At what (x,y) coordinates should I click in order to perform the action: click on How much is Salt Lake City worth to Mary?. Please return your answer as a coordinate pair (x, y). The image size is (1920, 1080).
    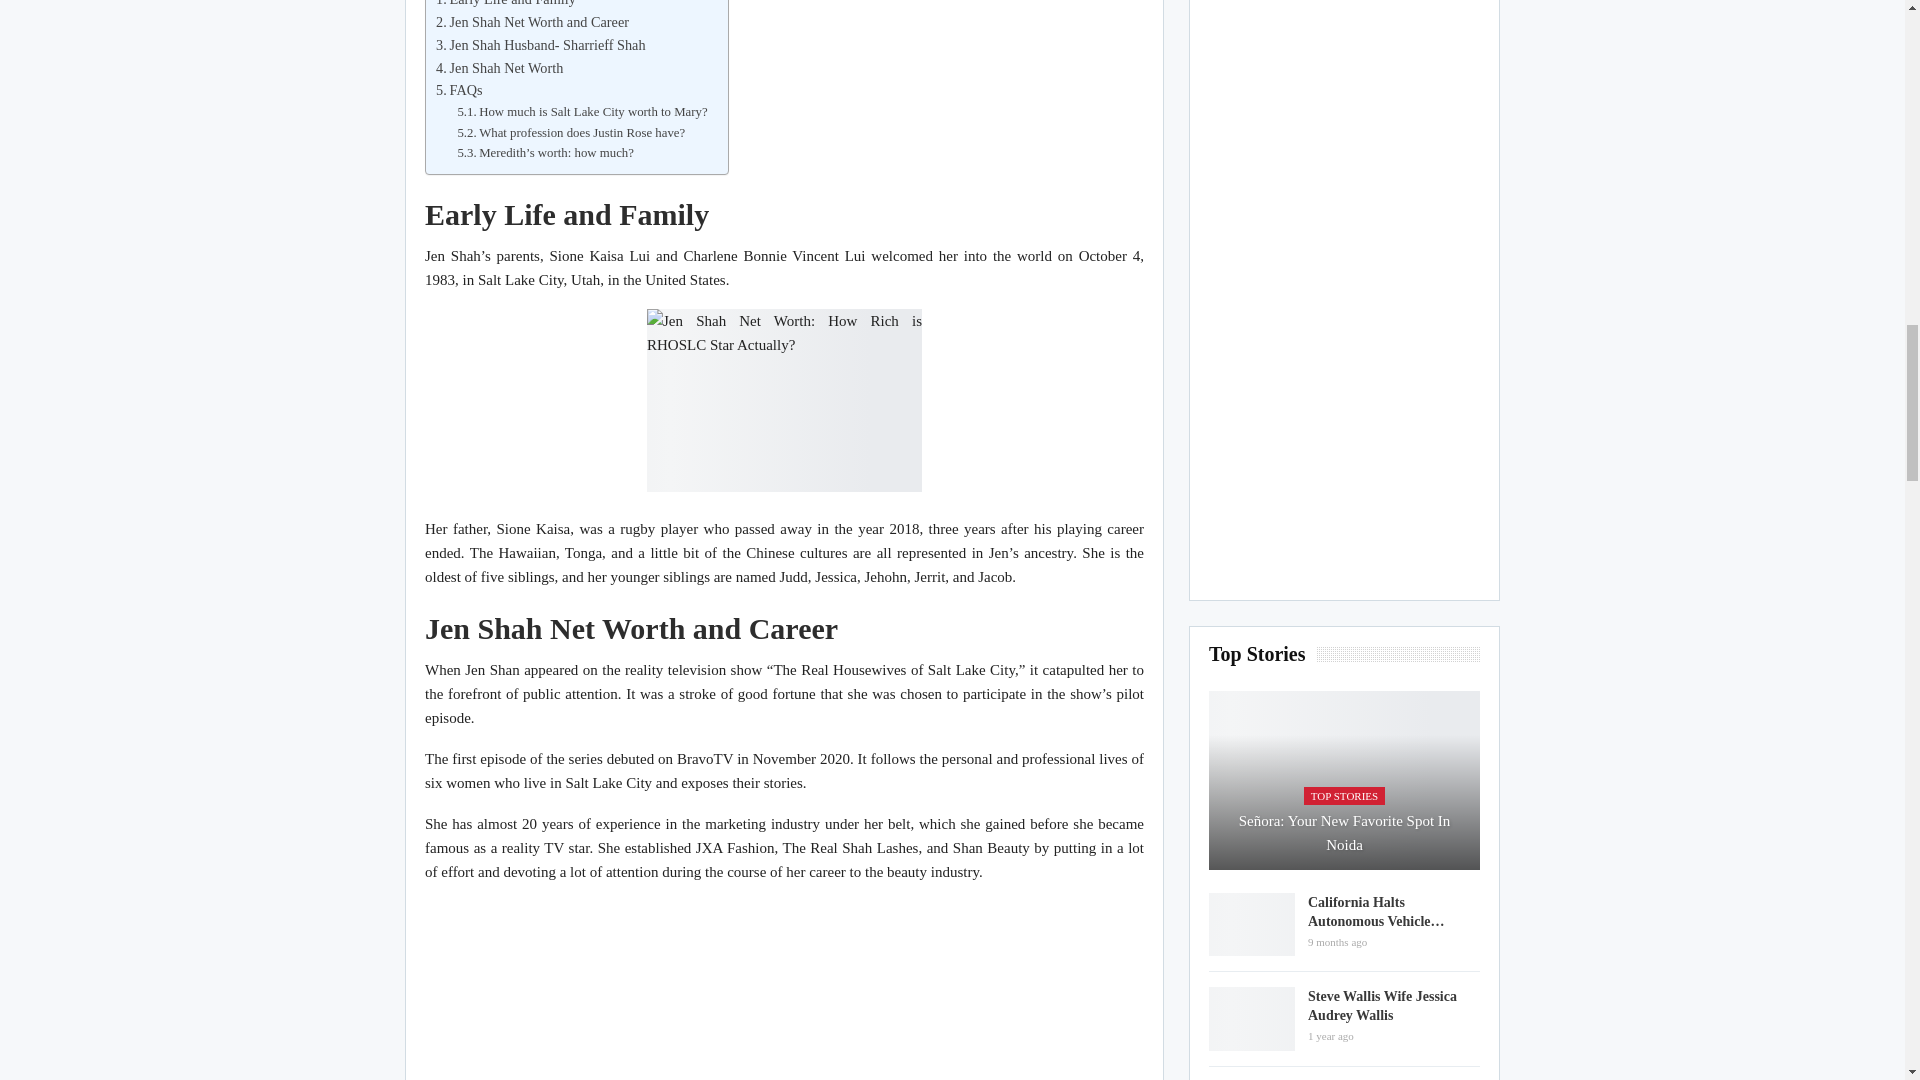
    Looking at the image, I should click on (581, 112).